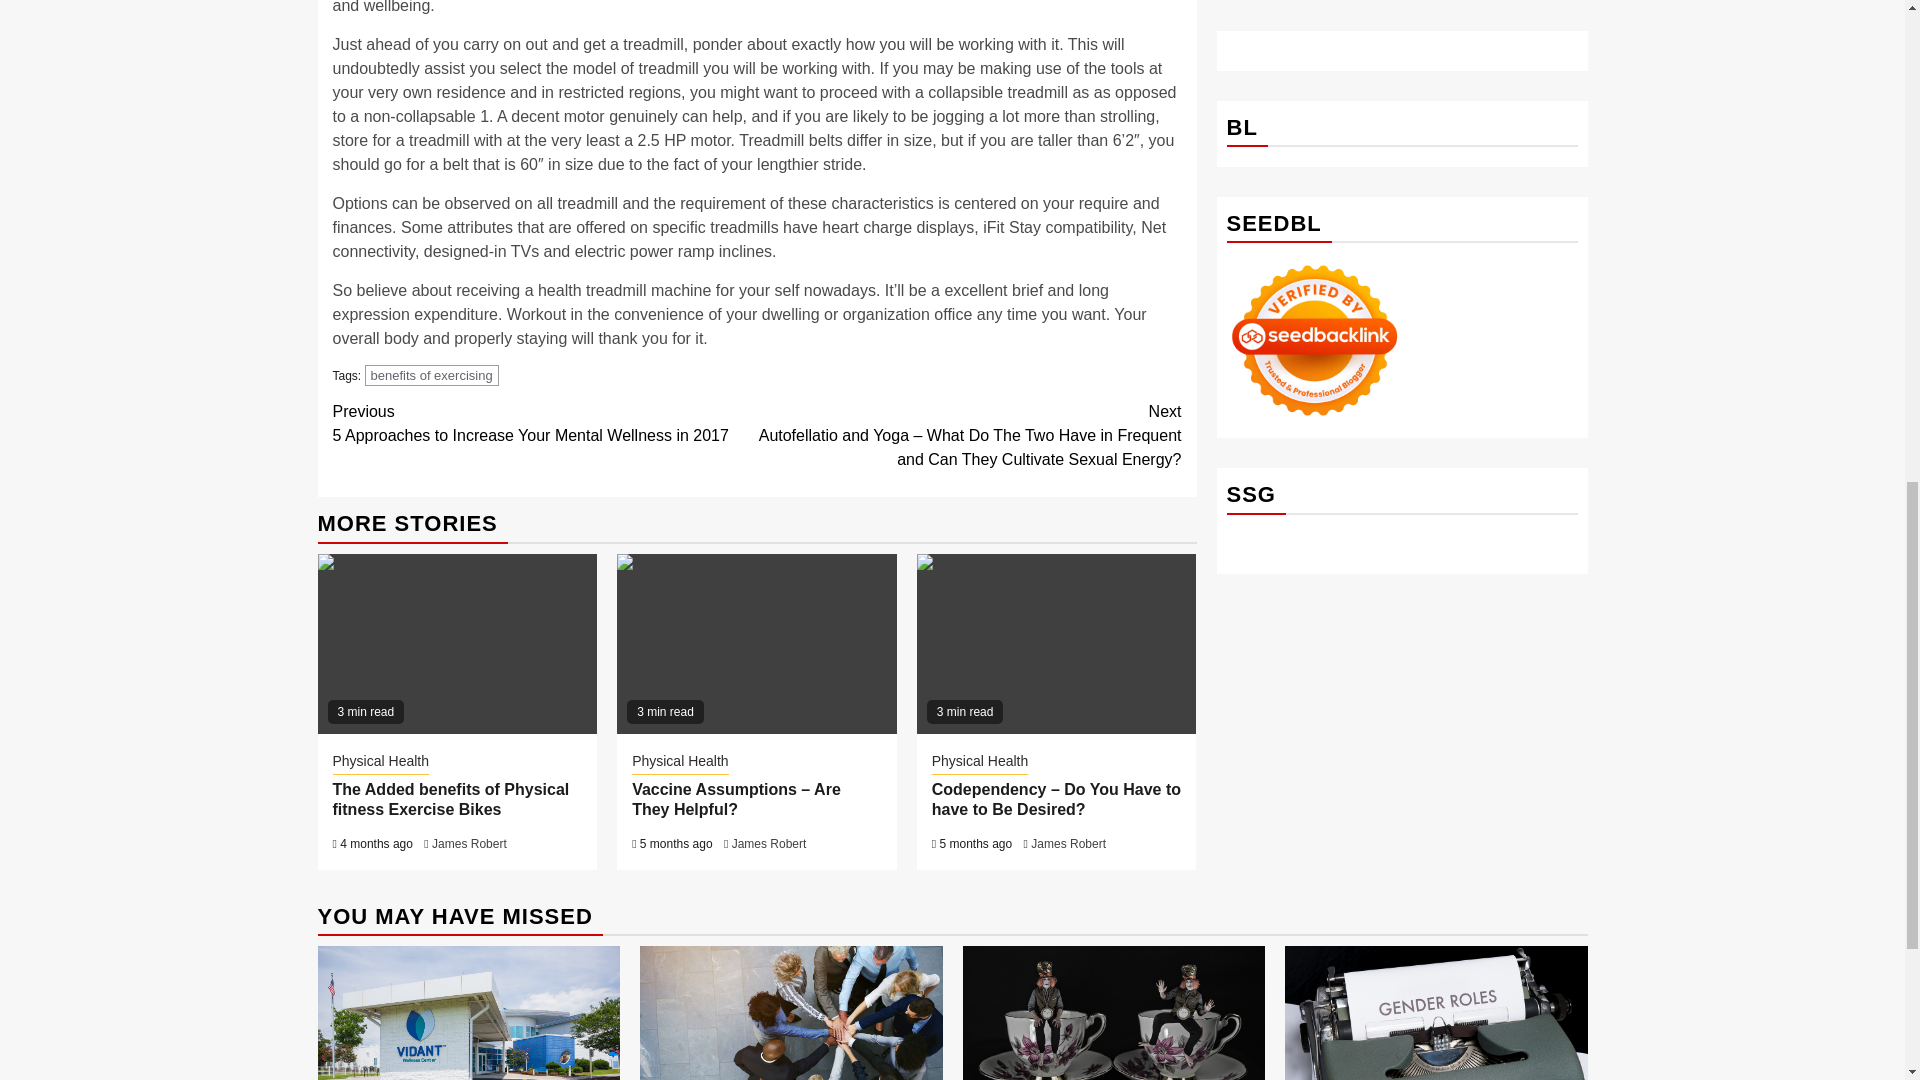 The height and width of the screenshot is (1080, 1920). Describe the element at coordinates (680, 762) in the screenshot. I see `Physical Health` at that location.